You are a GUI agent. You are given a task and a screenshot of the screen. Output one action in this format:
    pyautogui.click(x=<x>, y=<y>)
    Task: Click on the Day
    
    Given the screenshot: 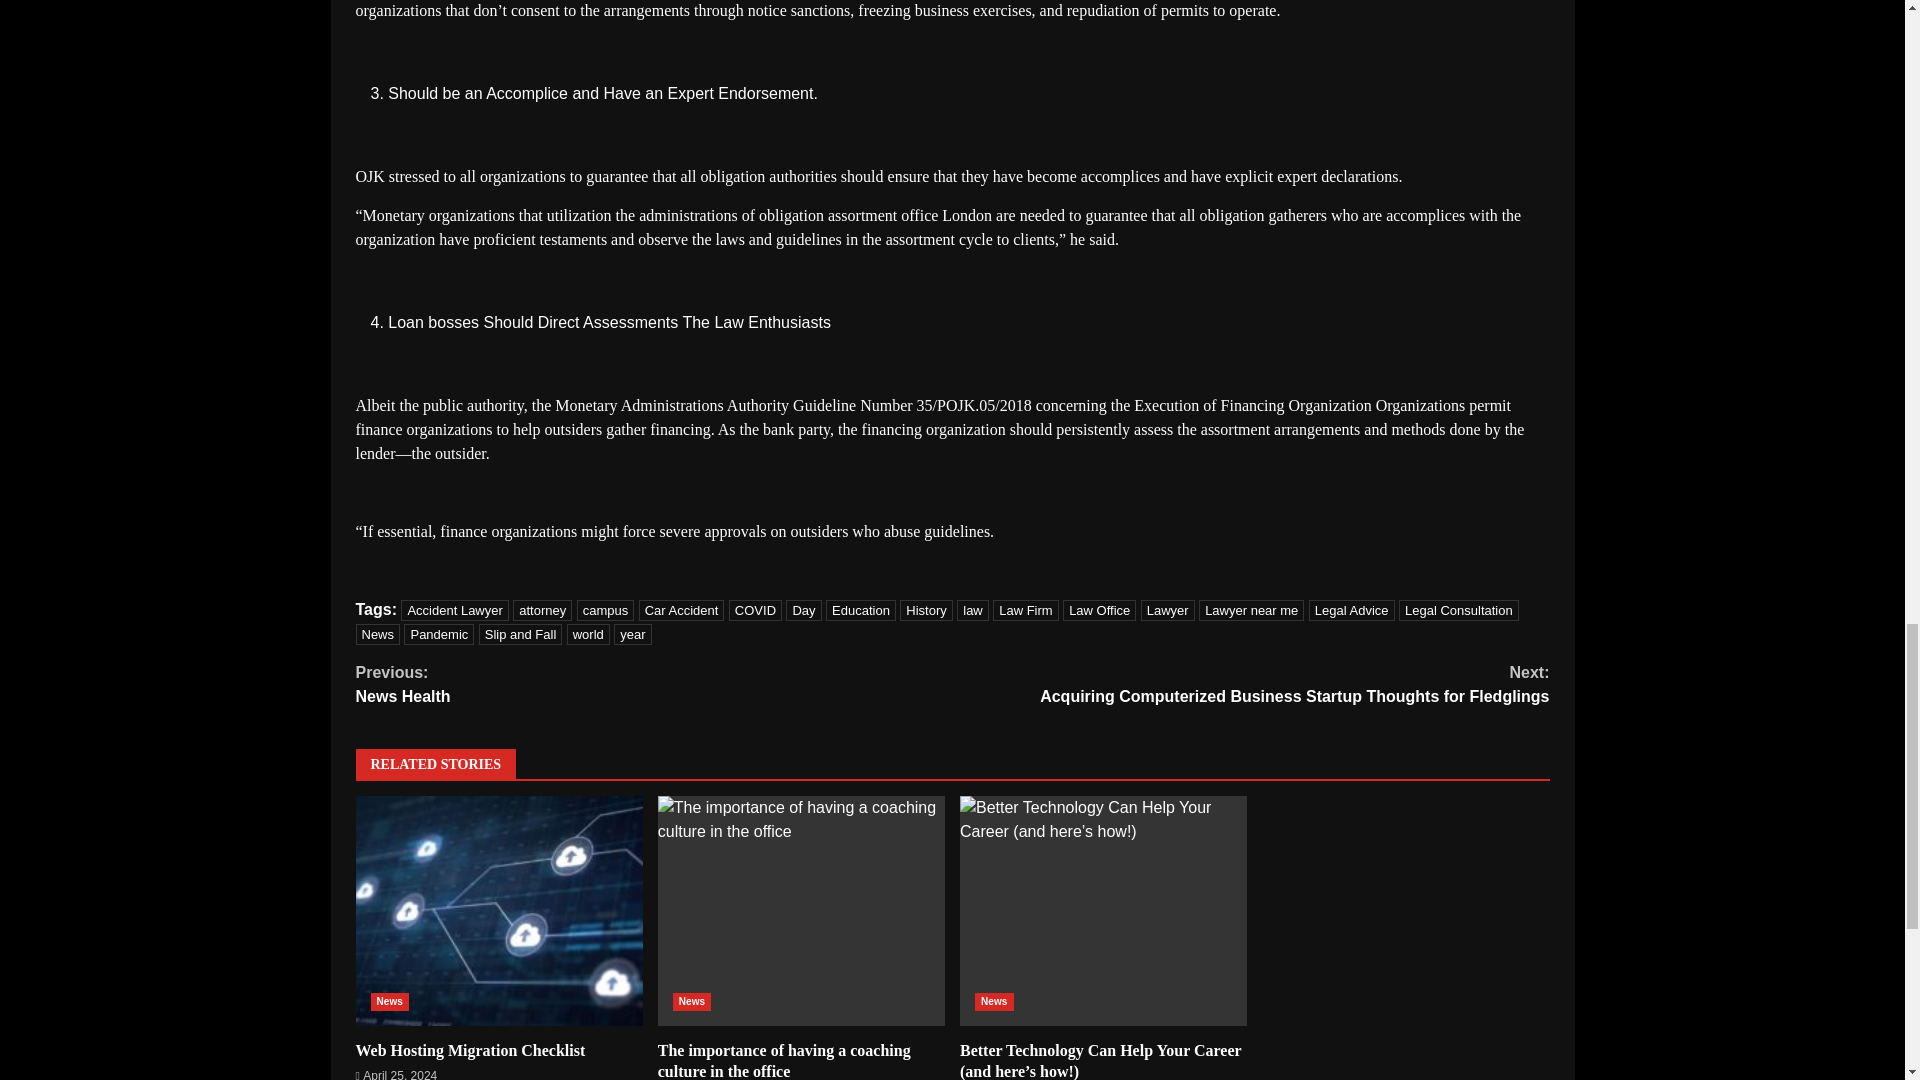 What is the action you would take?
    pyautogui.click(x=803, y=610)
    